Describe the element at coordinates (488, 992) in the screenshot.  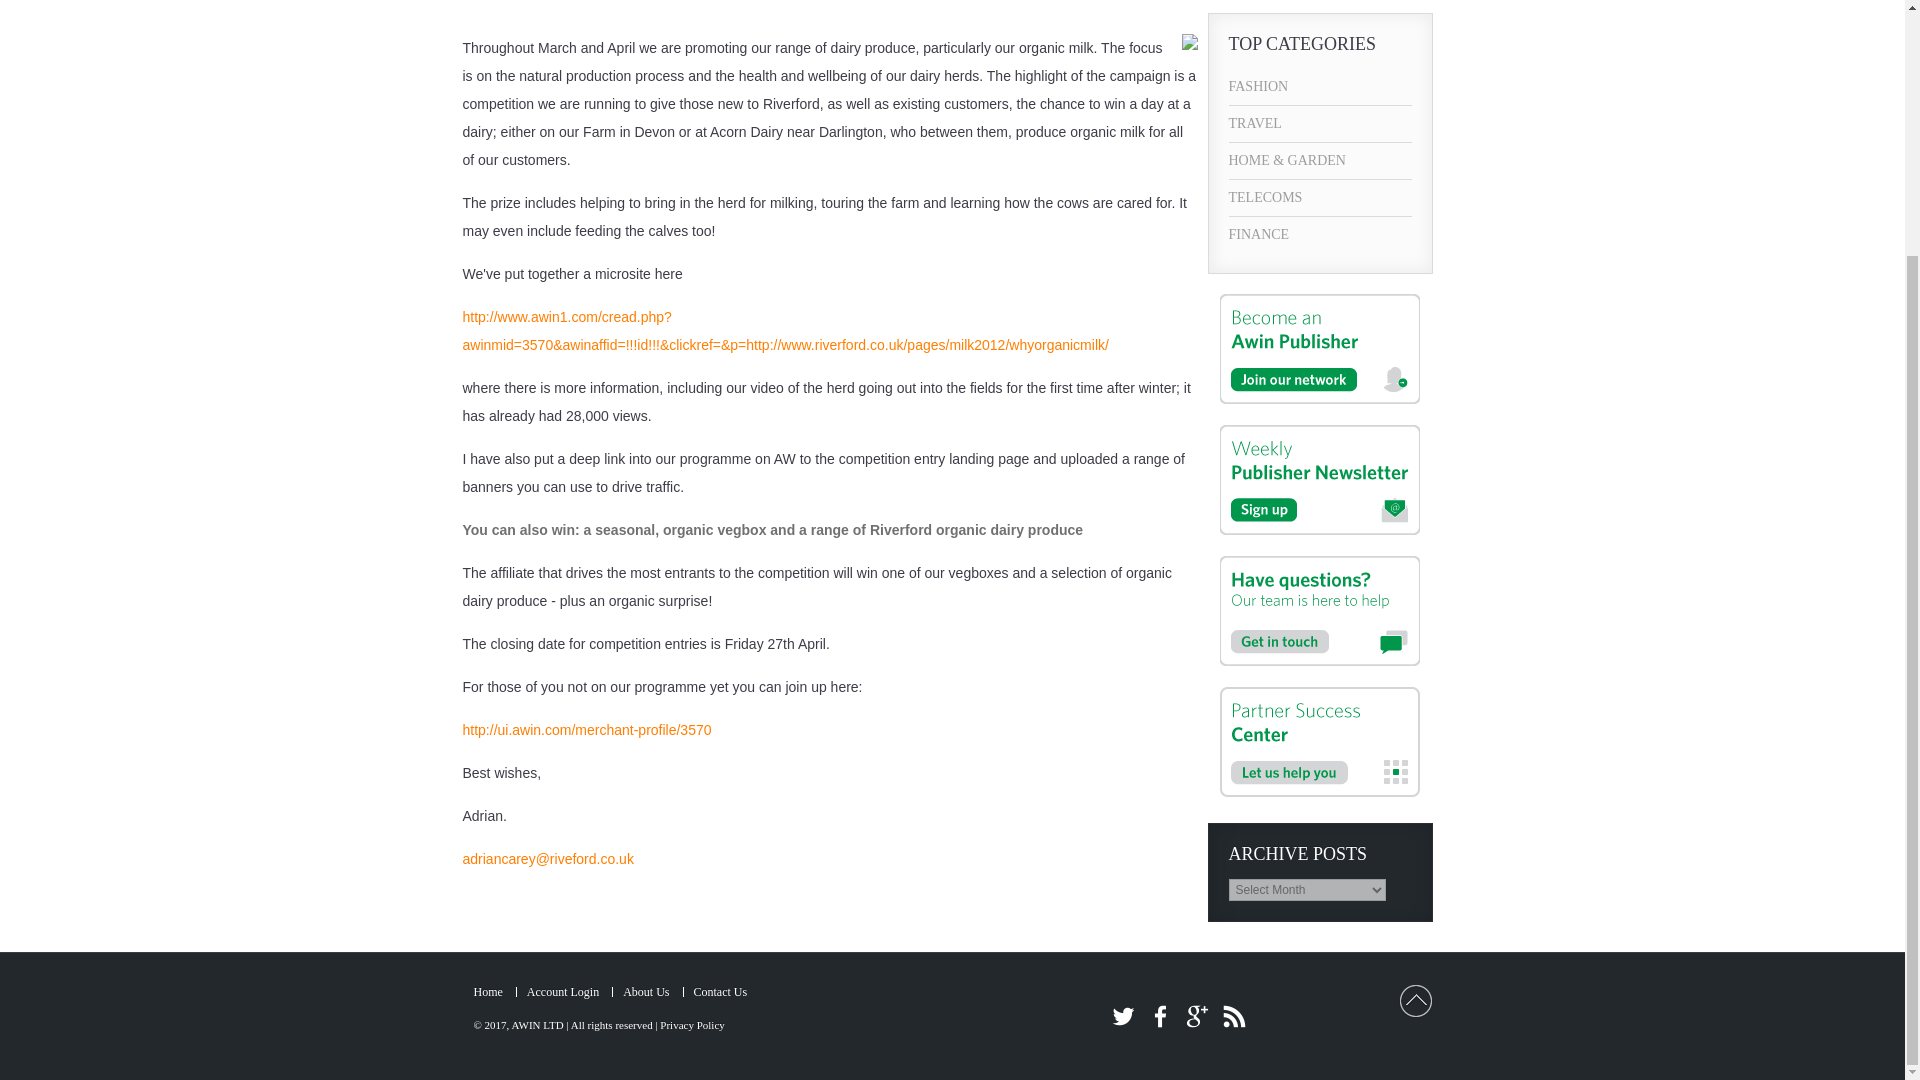
I see `Home` at that location.